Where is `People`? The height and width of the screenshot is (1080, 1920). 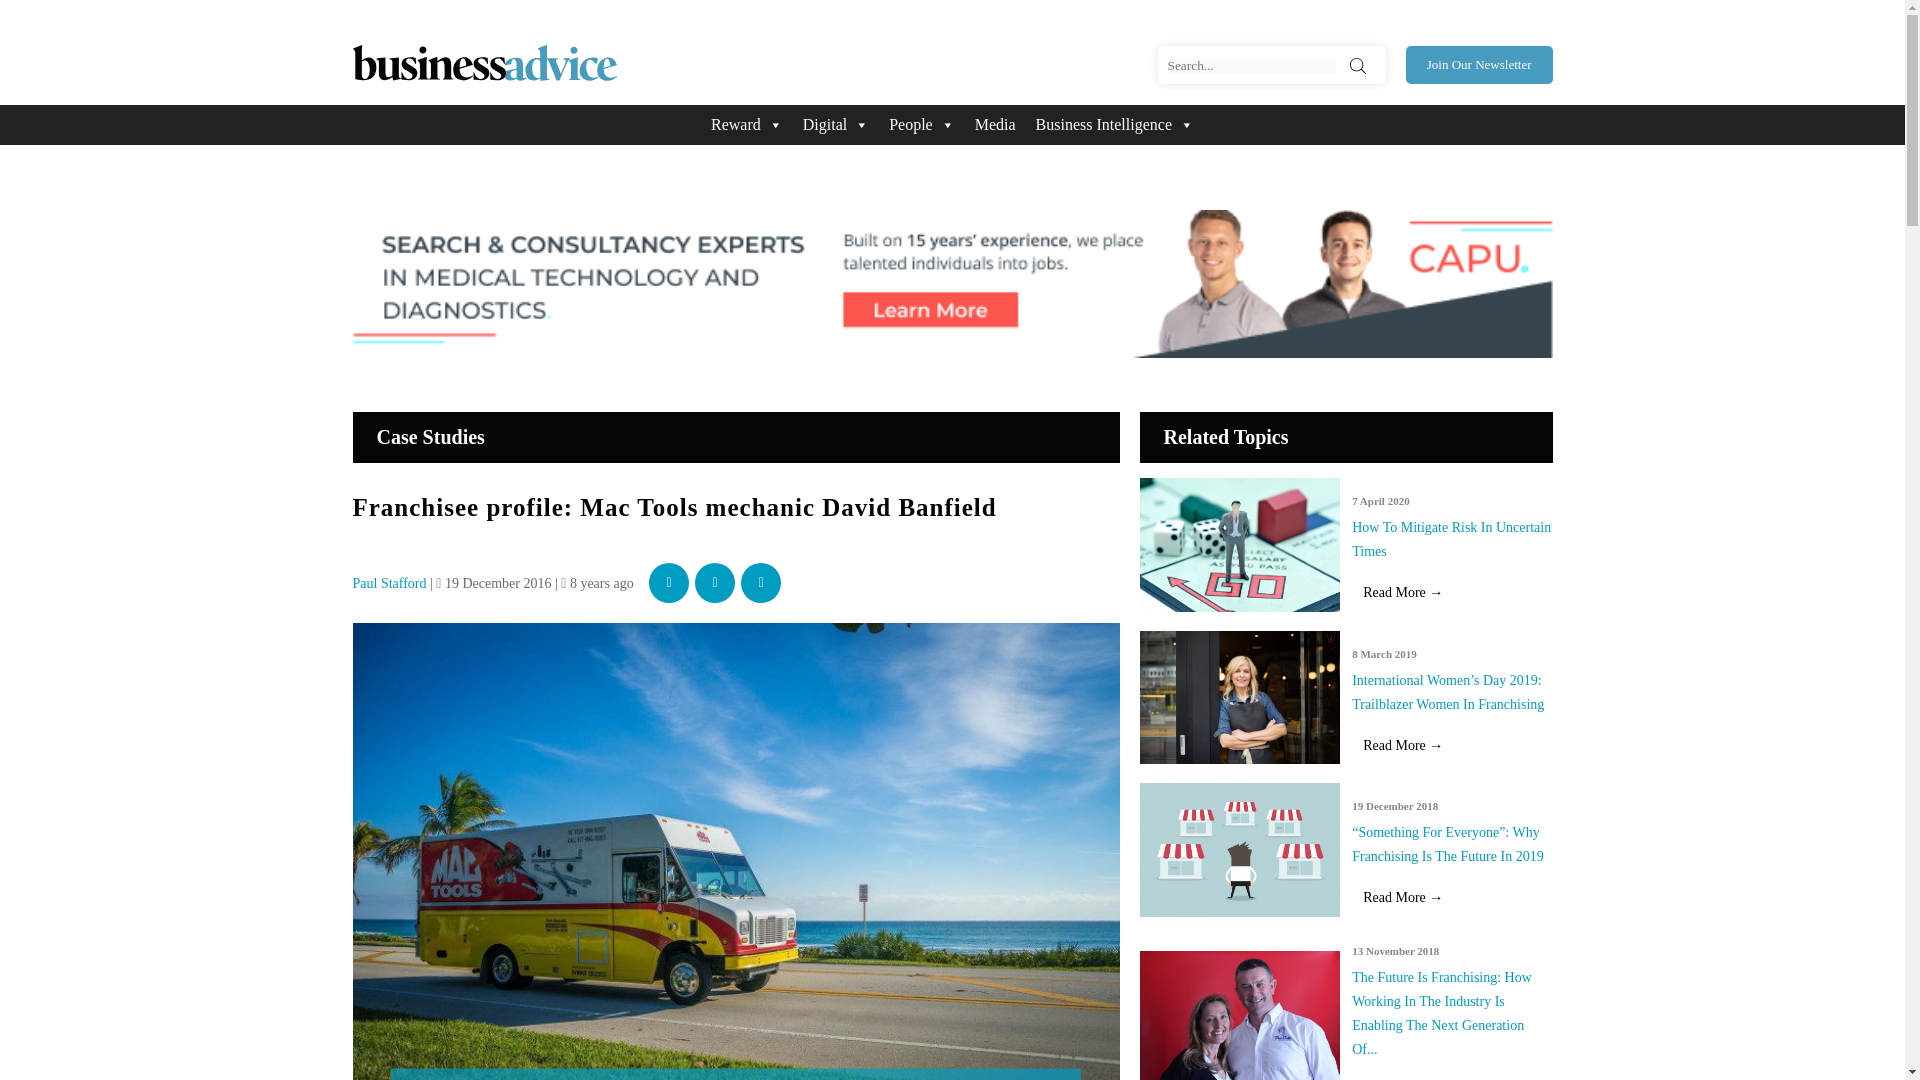
People is located at coordinates (922, 124).